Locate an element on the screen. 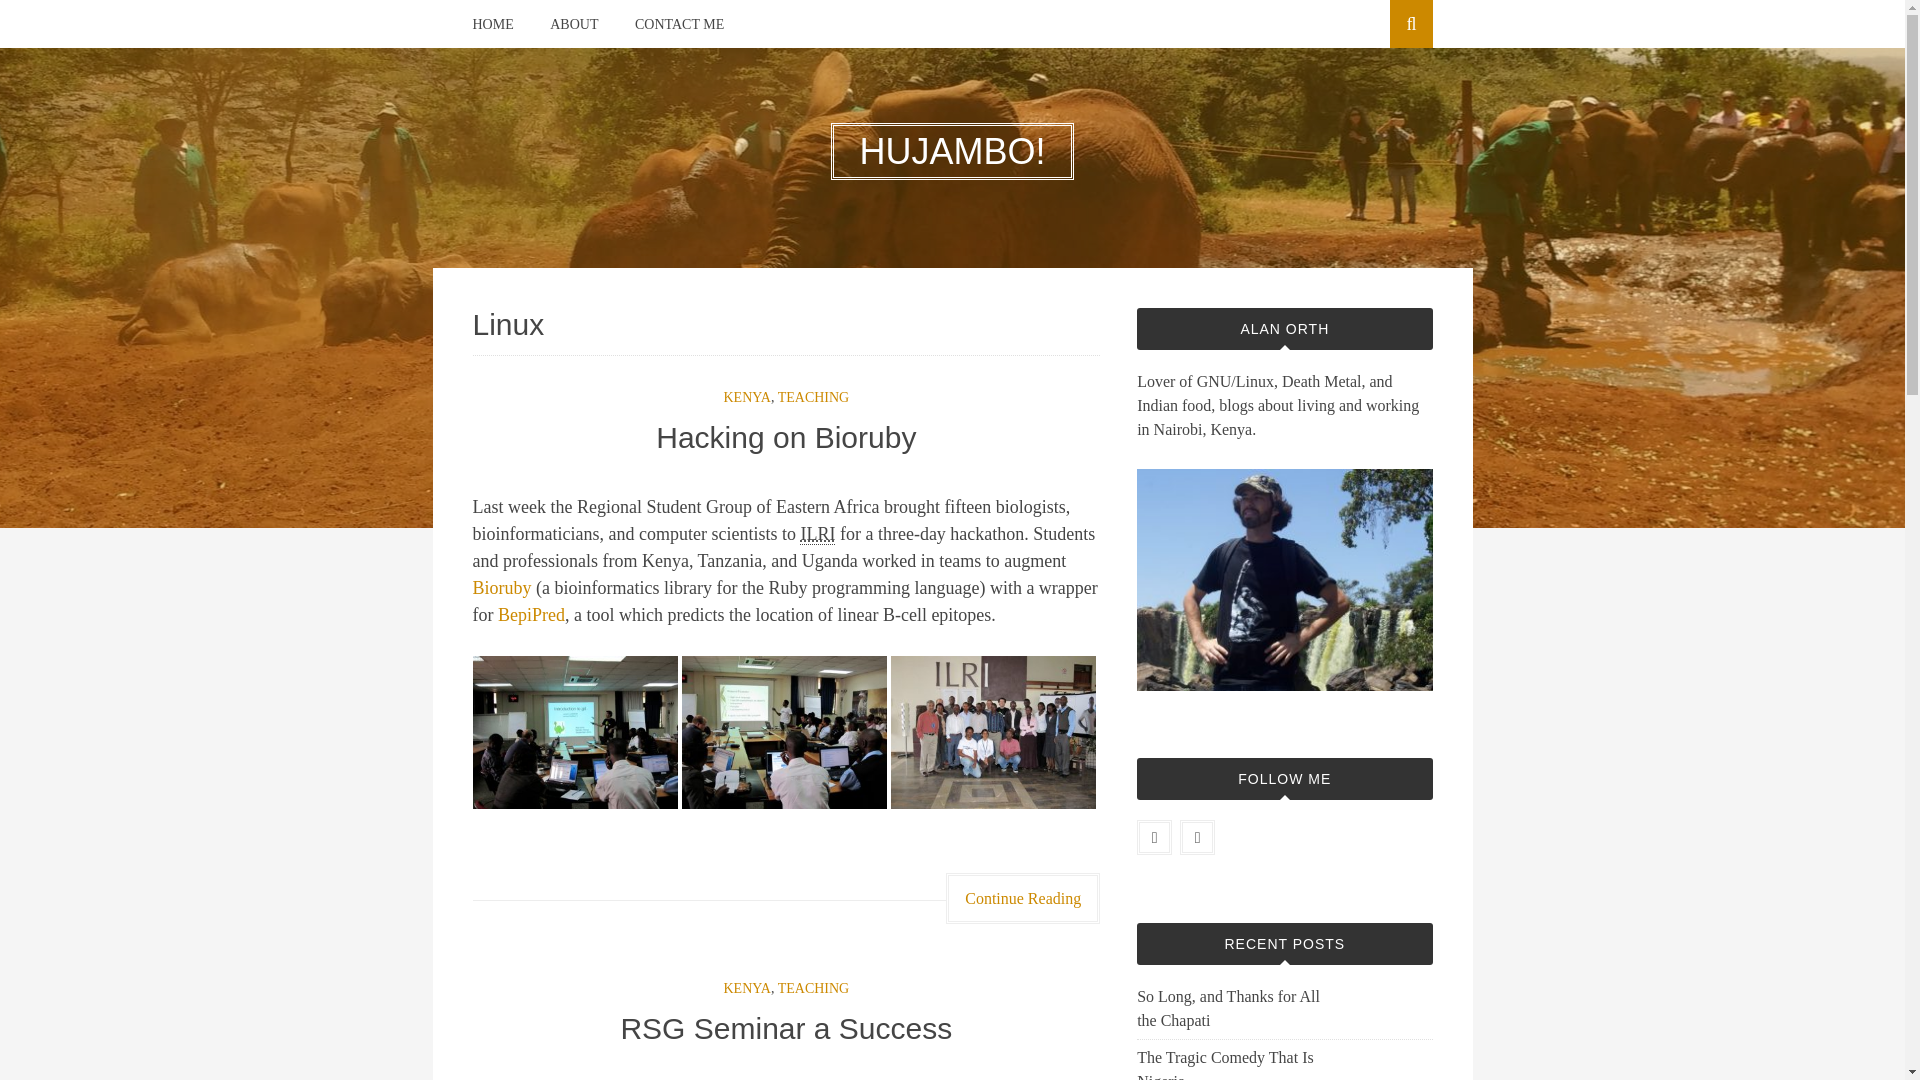 This screenshot has height=1080, width=1920. RSG Seminar a Success is located at coordinates (786, 1028).